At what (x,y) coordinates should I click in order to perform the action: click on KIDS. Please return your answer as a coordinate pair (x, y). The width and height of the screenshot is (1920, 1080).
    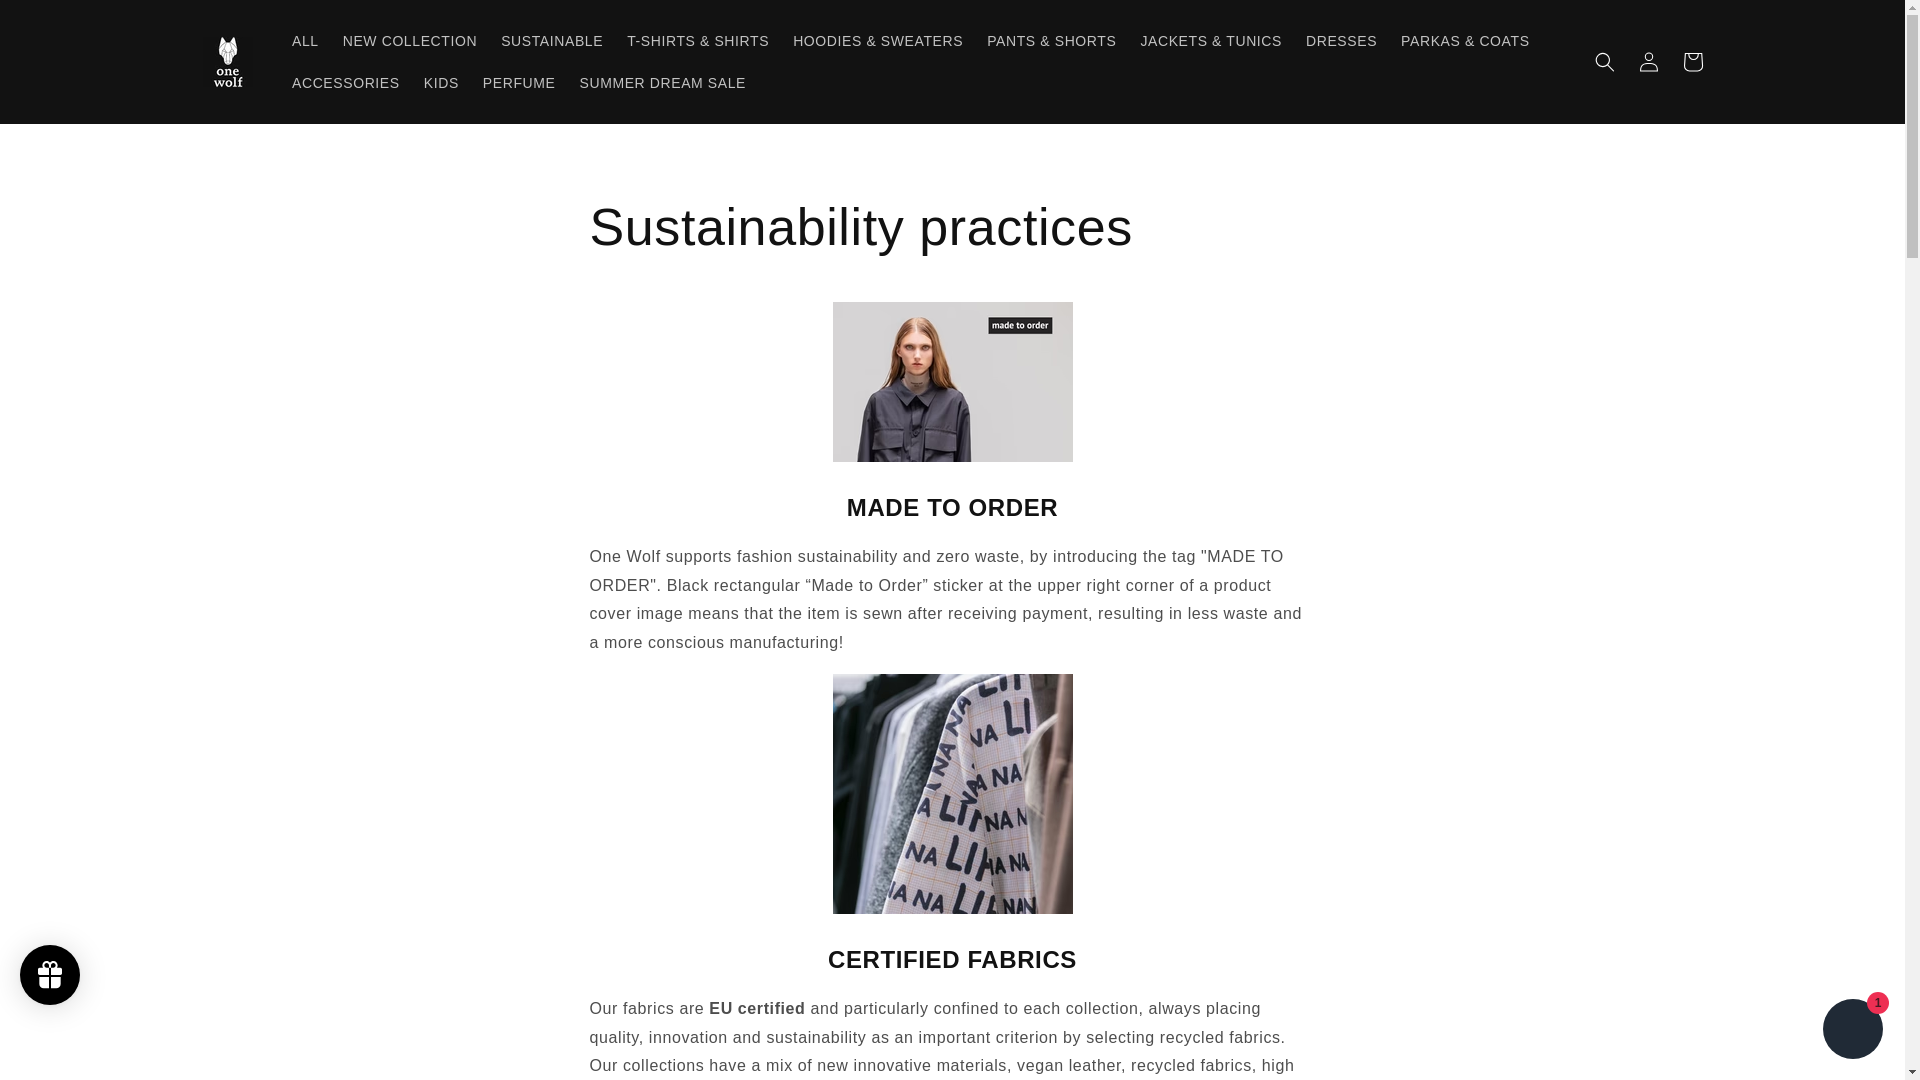
    Looking at the image, I should click on (441, 82).